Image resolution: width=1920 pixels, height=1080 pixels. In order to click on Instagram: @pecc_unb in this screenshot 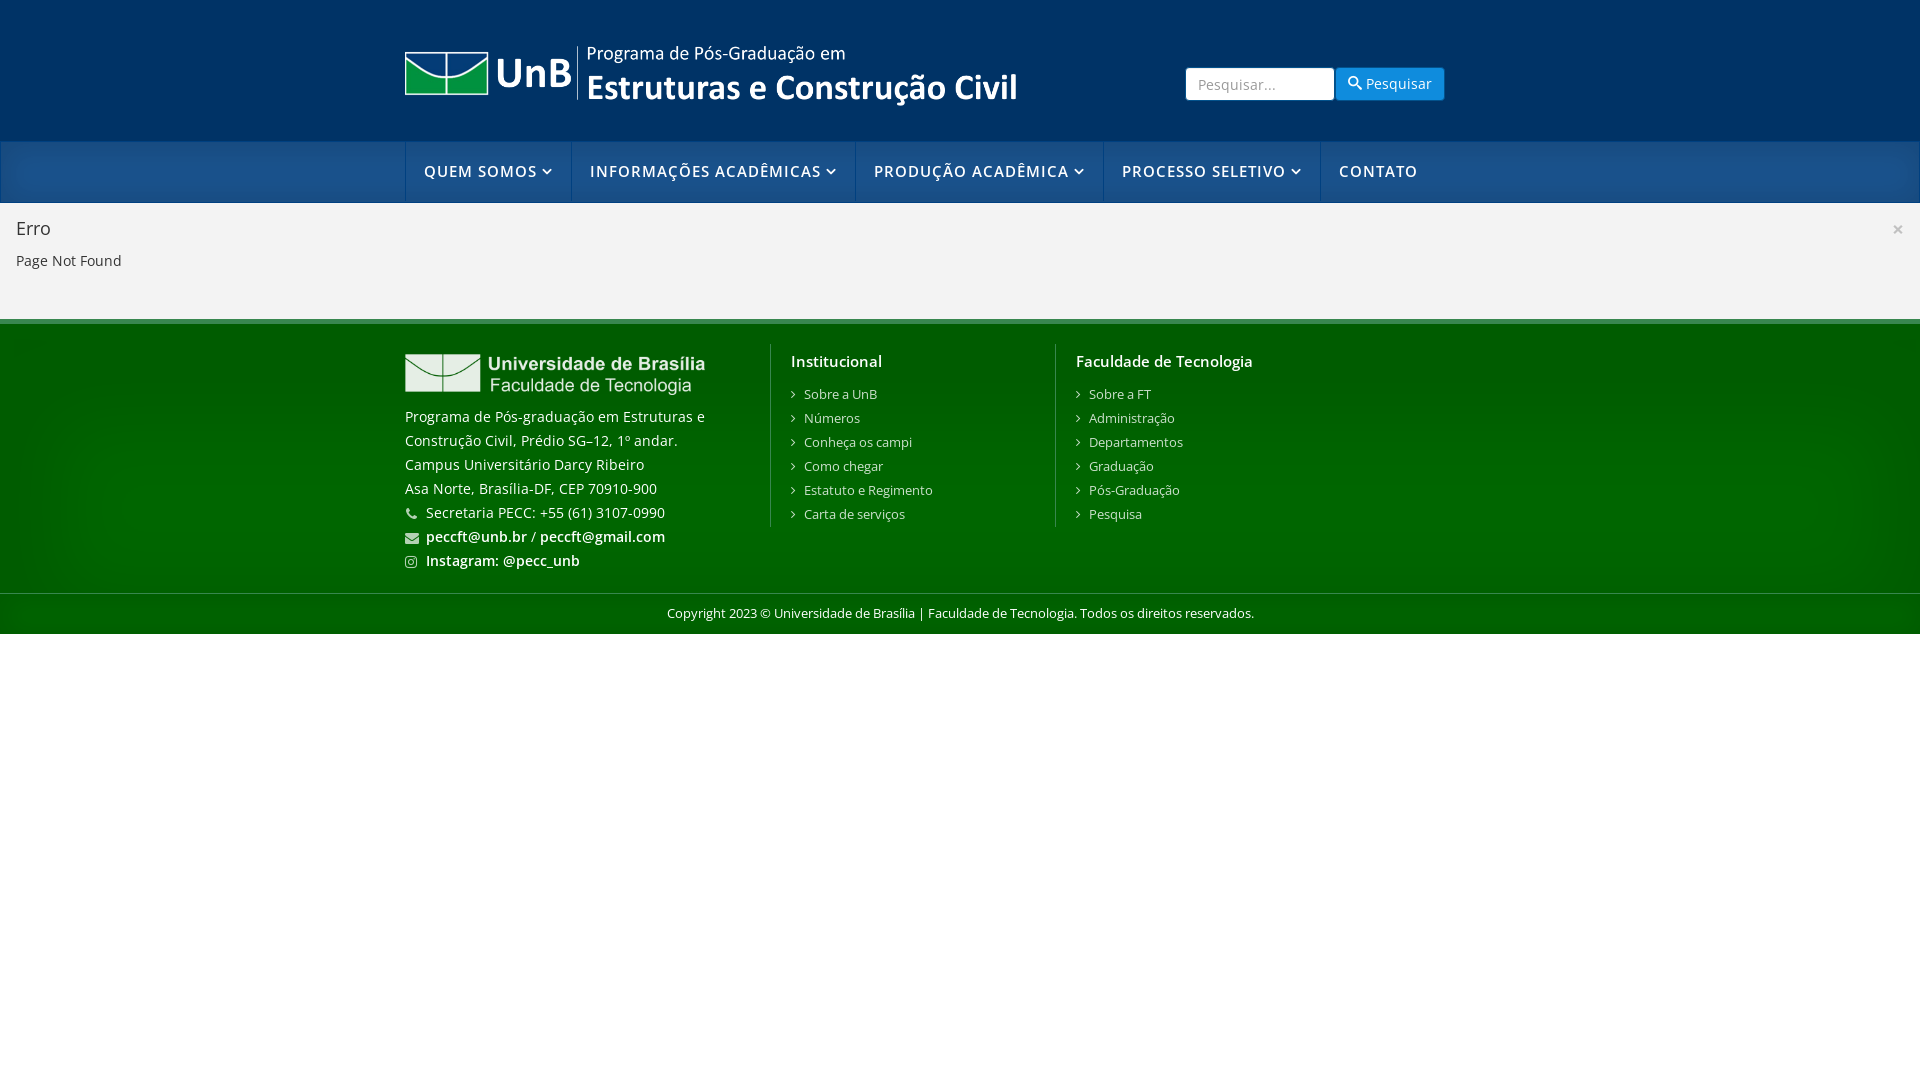, I will do `click(503, 560)`.